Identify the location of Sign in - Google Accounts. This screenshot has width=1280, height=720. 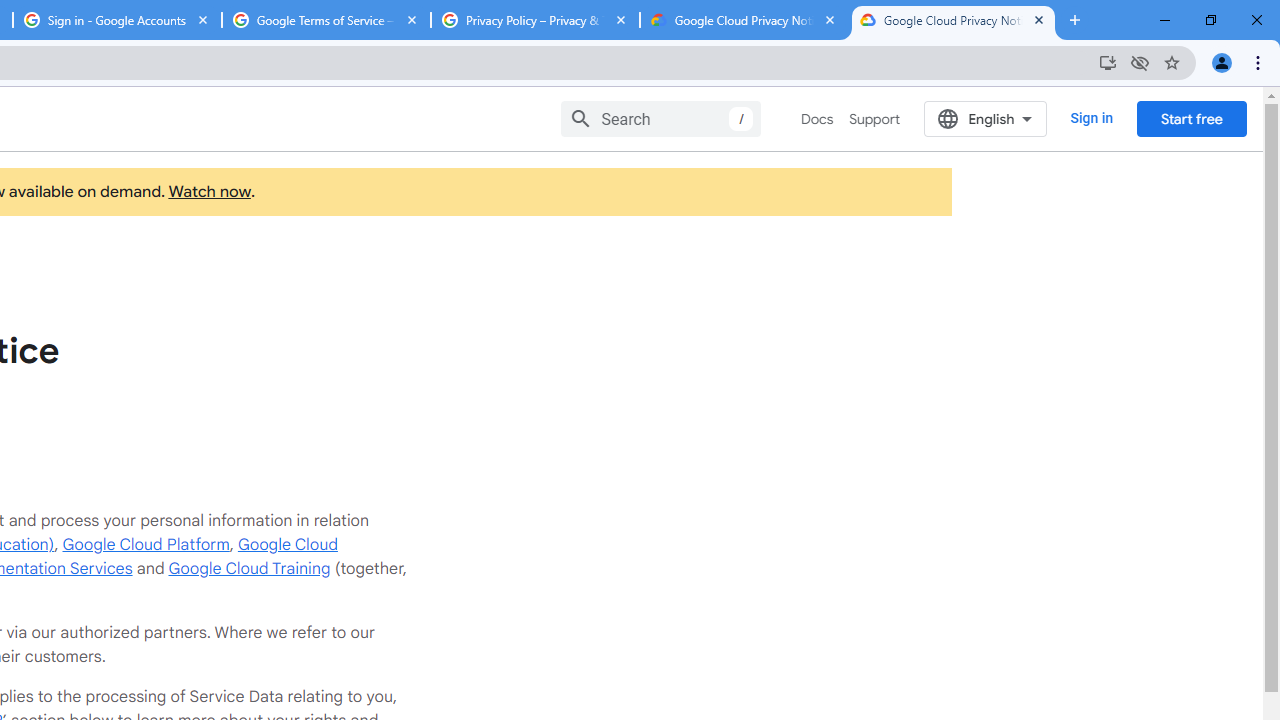
(116, 20).